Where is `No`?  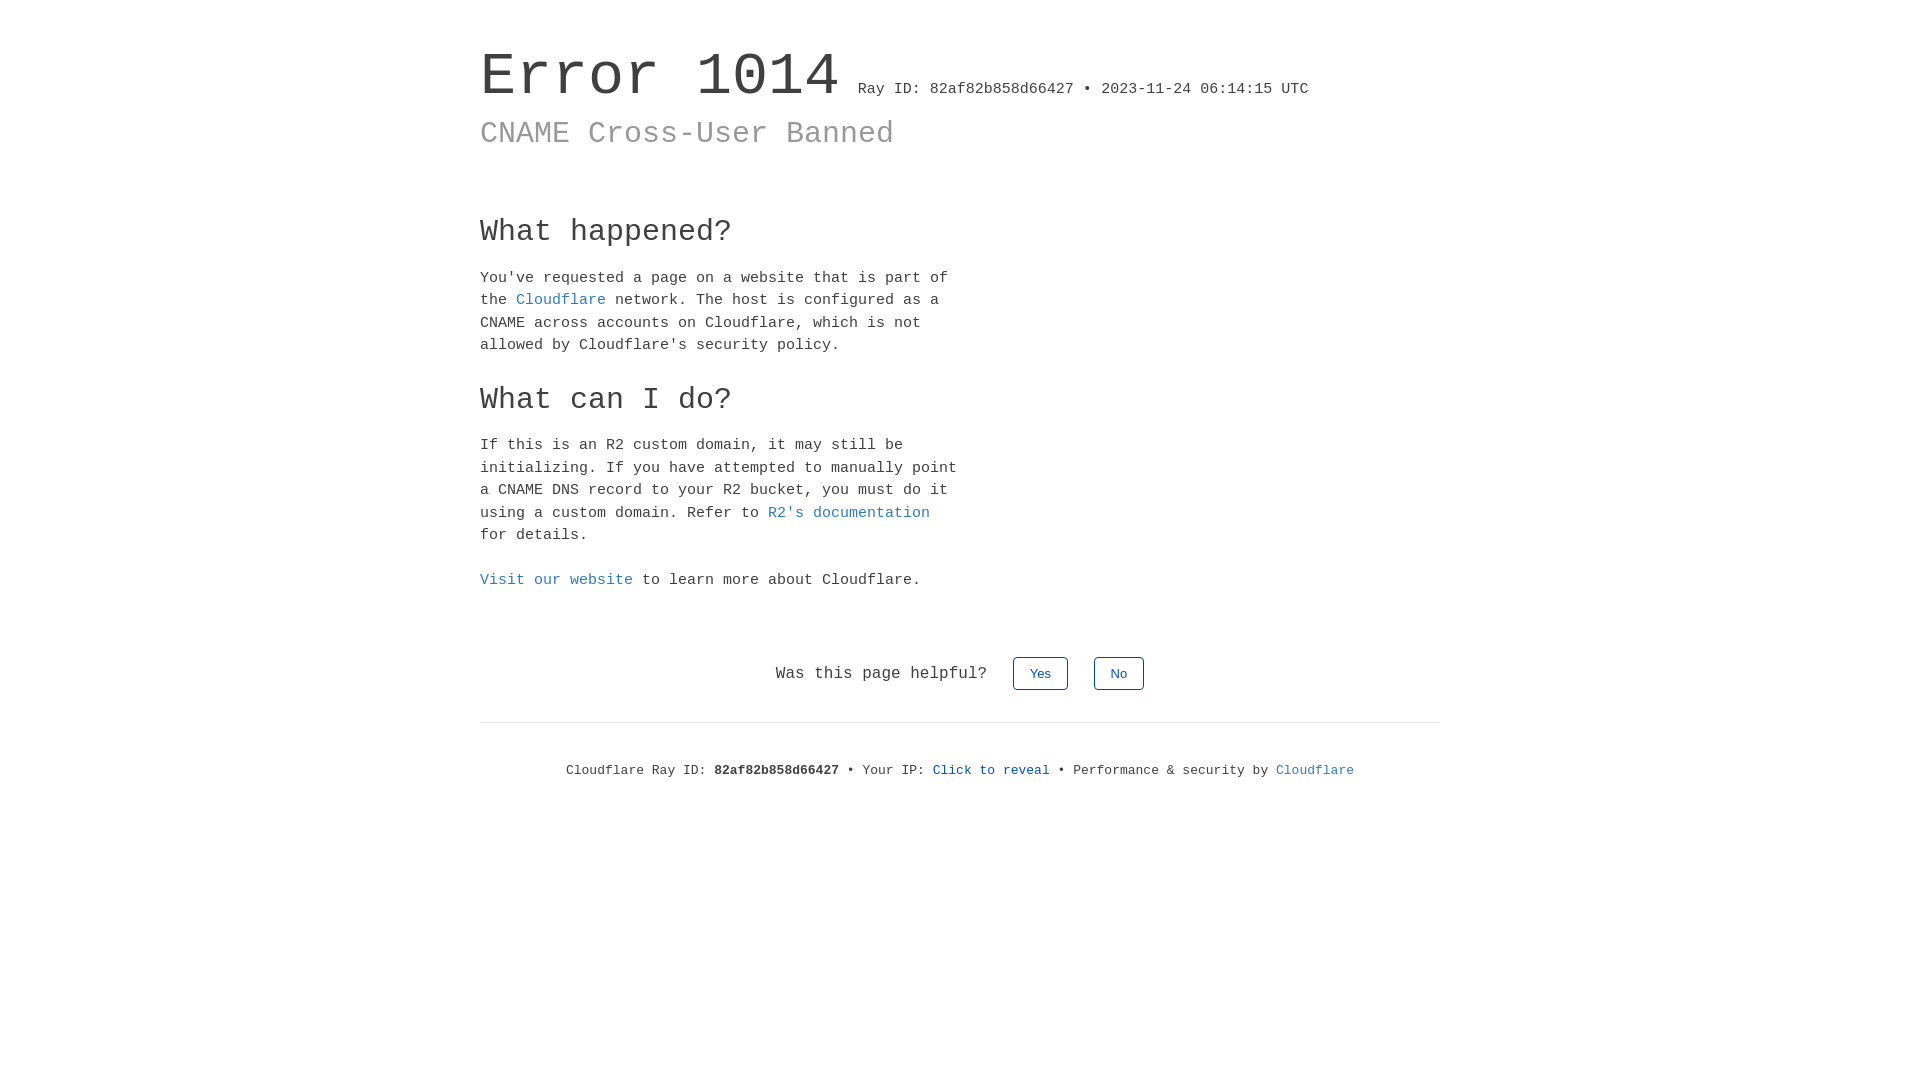
No is located at coordinates (1120, 672).